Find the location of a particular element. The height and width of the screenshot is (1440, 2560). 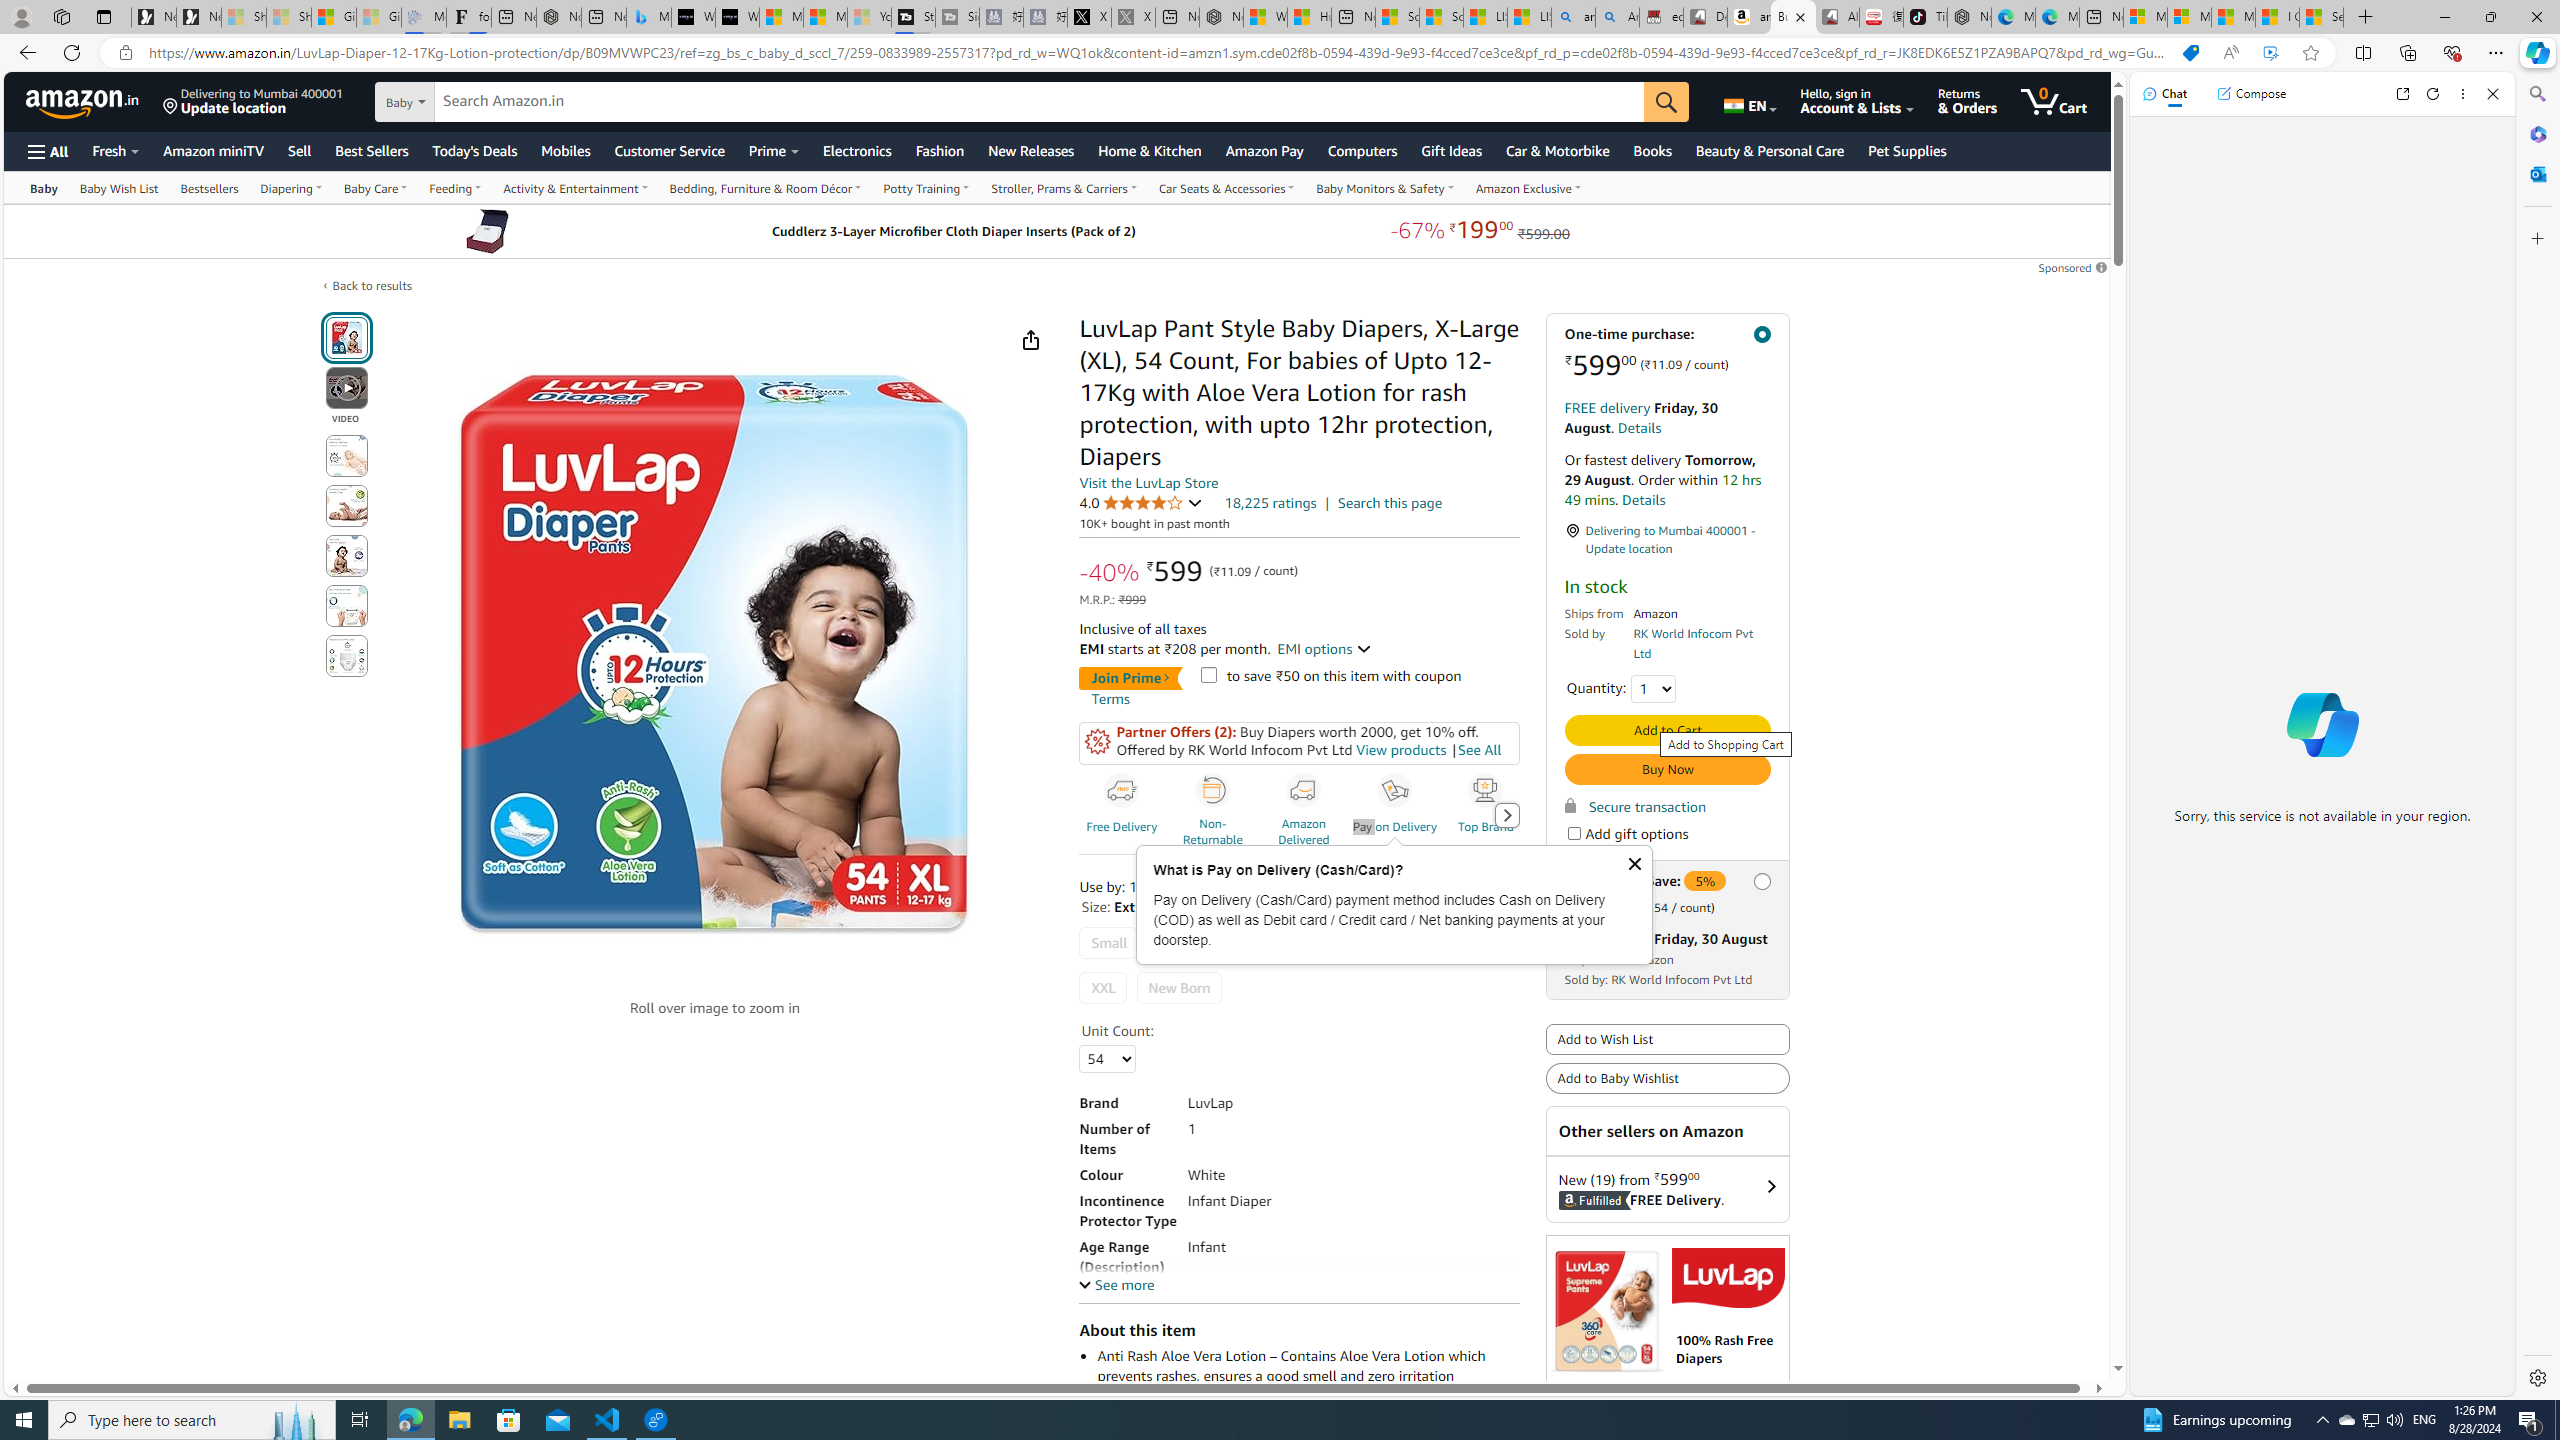

Huge shark washes ashore at New York City beach | Watch is located at coordinates (1309, 17).